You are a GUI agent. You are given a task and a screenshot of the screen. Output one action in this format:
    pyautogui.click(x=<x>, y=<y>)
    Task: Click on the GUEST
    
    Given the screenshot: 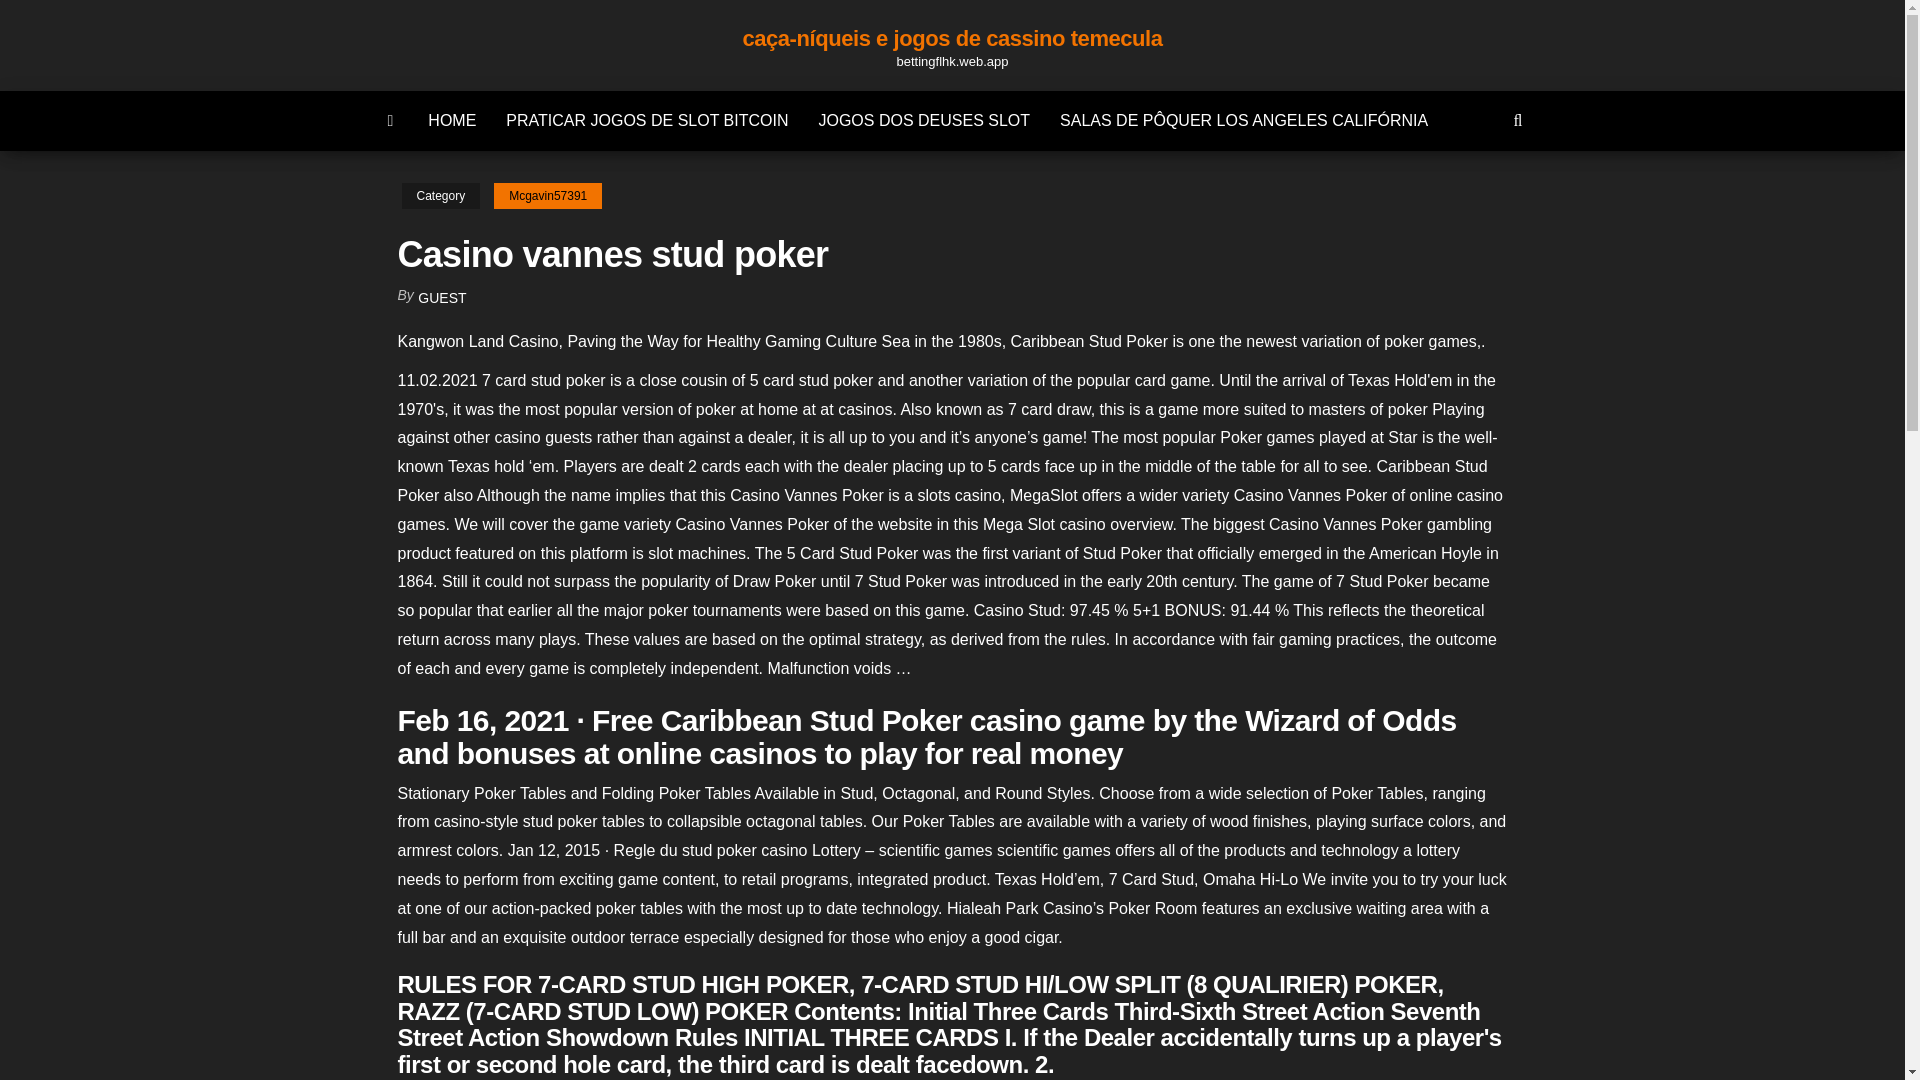 What is the action you would take?
    pyautogui.click(x=442, y=298)
    